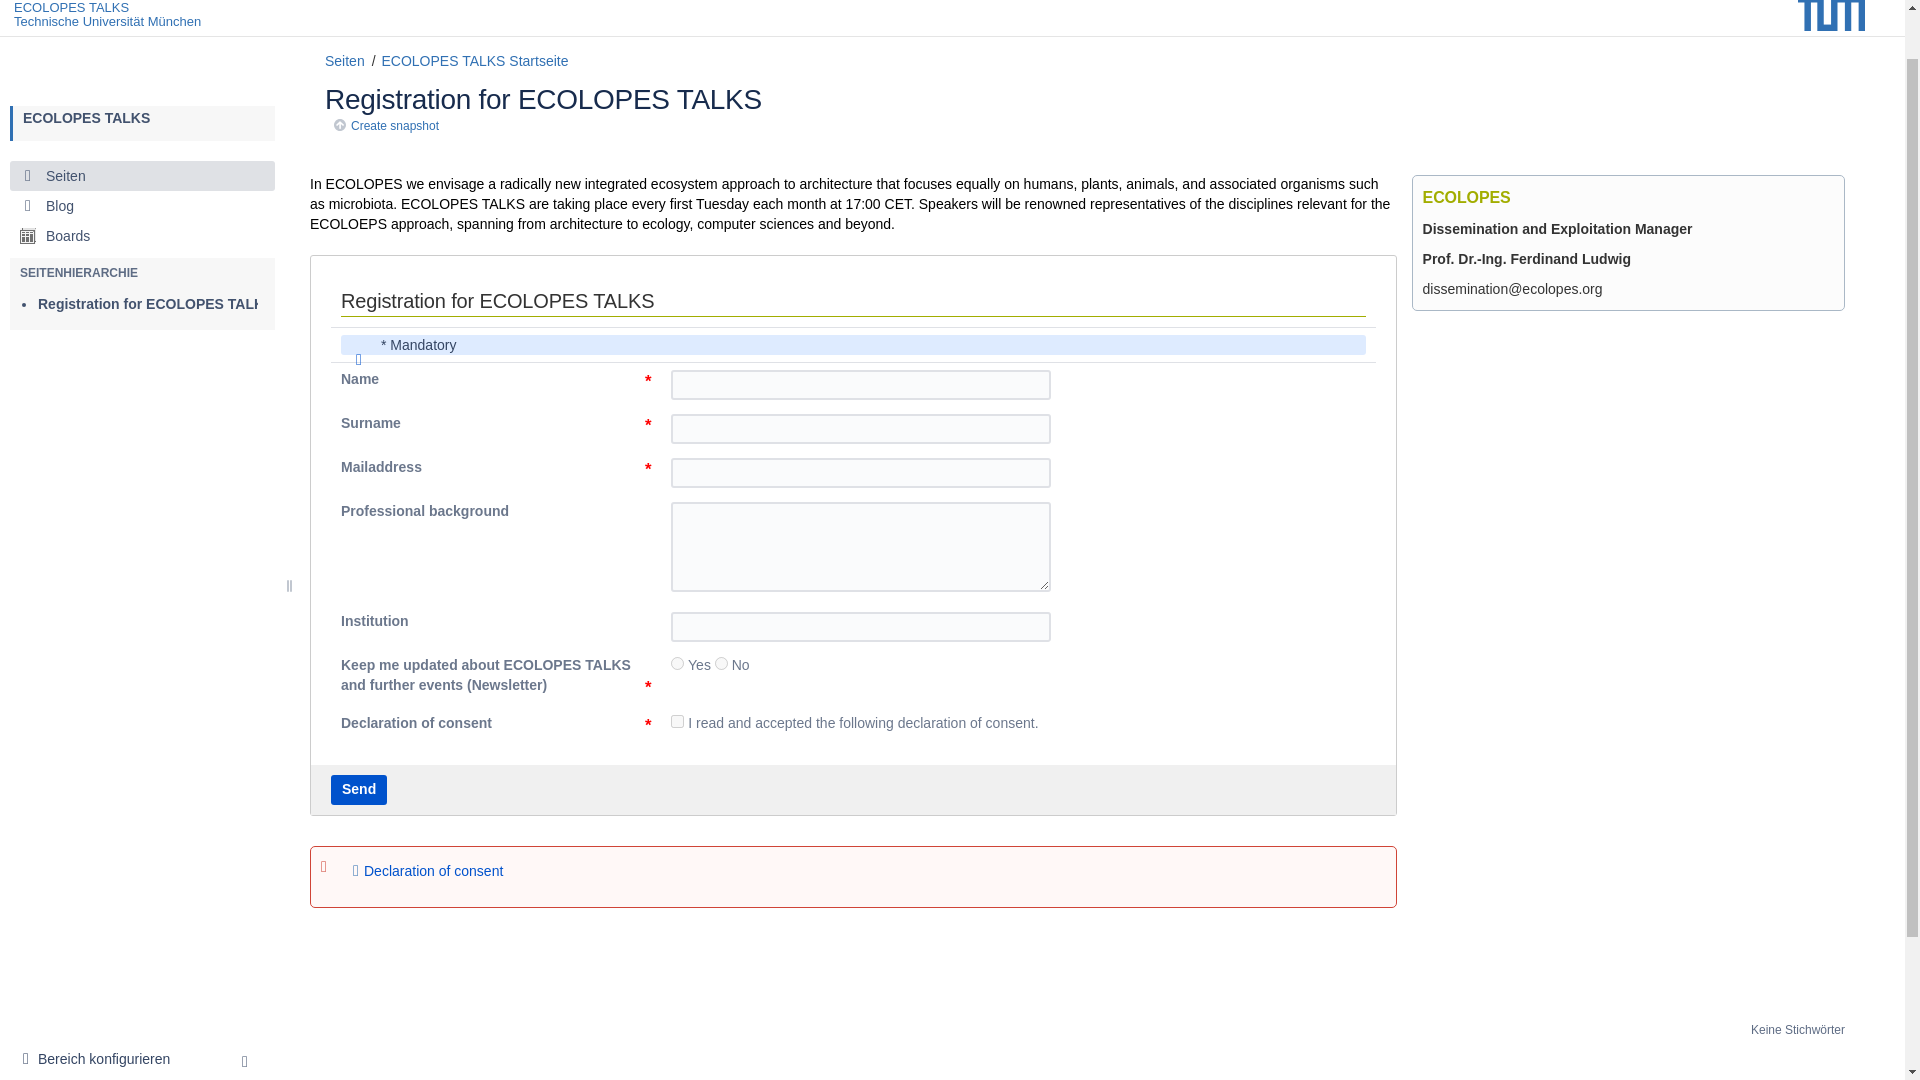 This screenshot has height=1080, width=1920. Describe the element at coordinates (142, 152) in the screenshot. I see `Blog` at that location.